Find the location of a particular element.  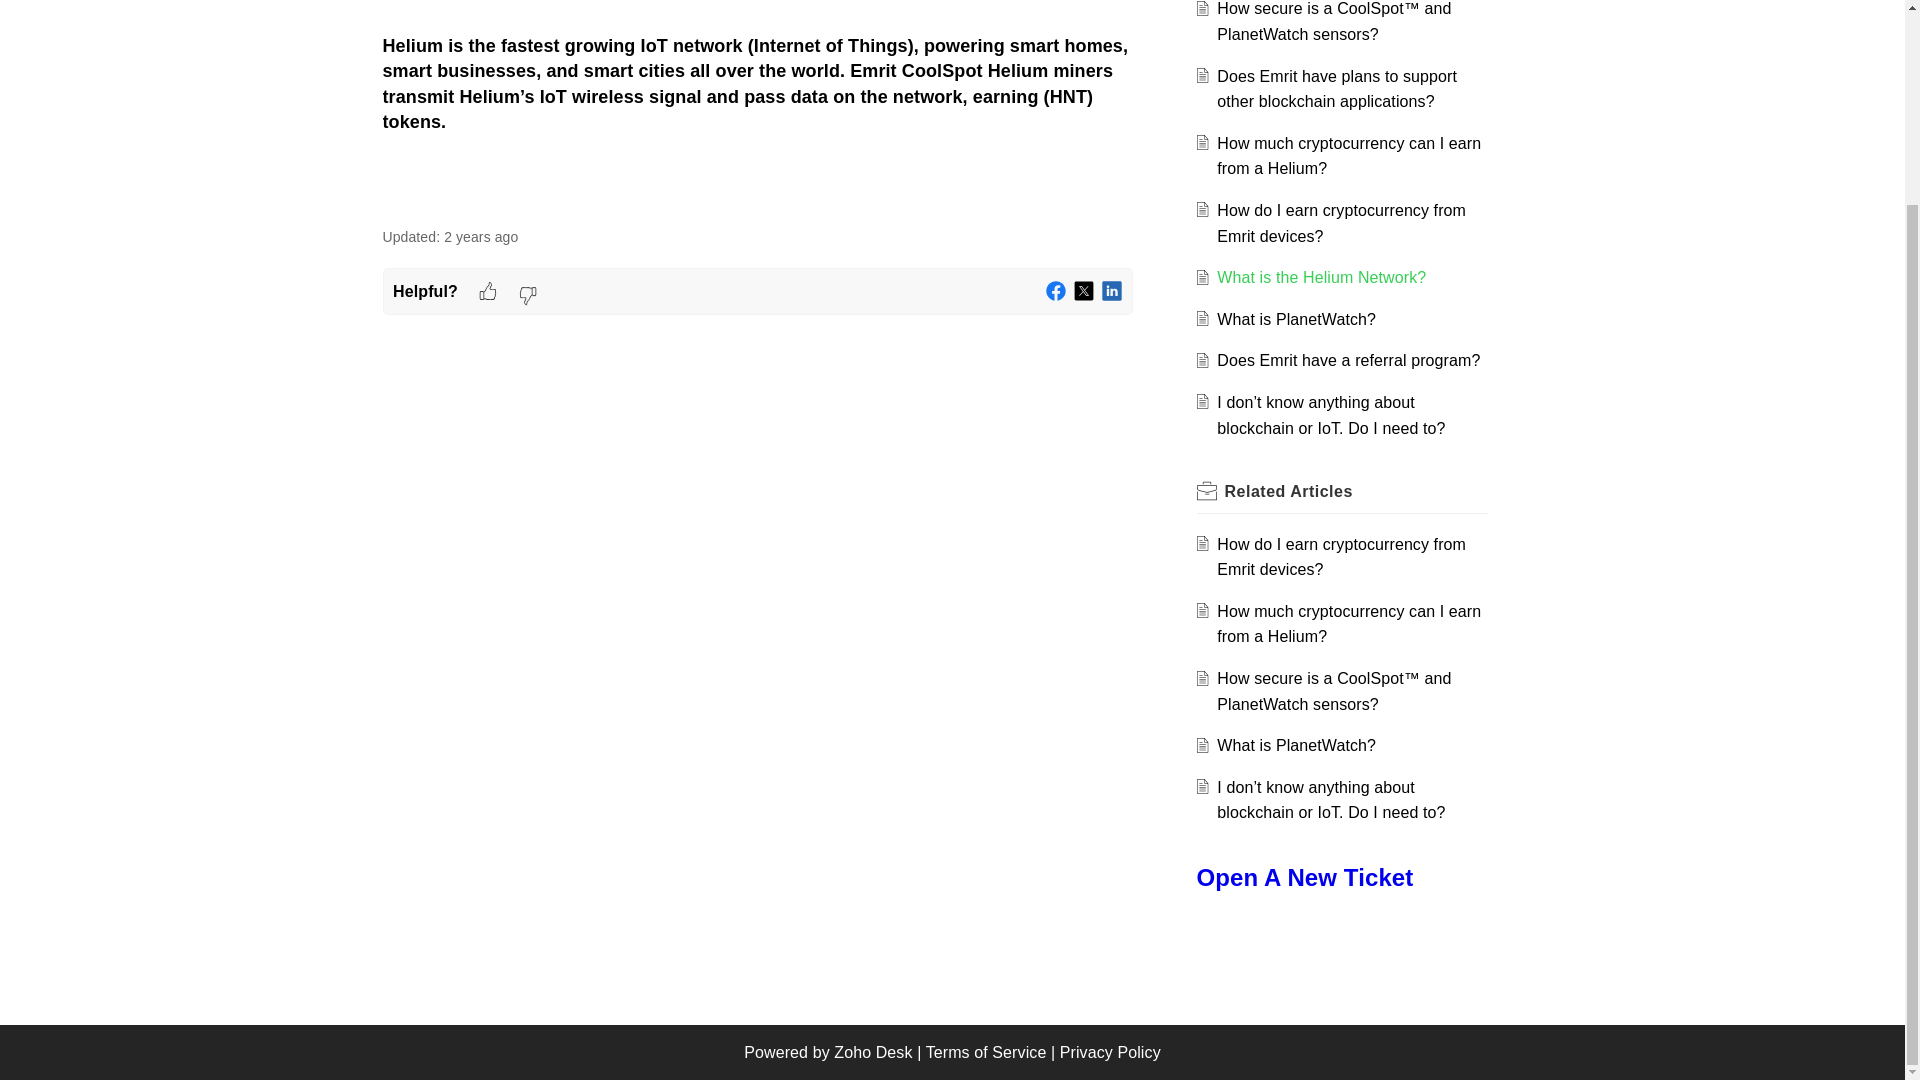

What is PlanetWatch? is located at coordinates (1296, 320).